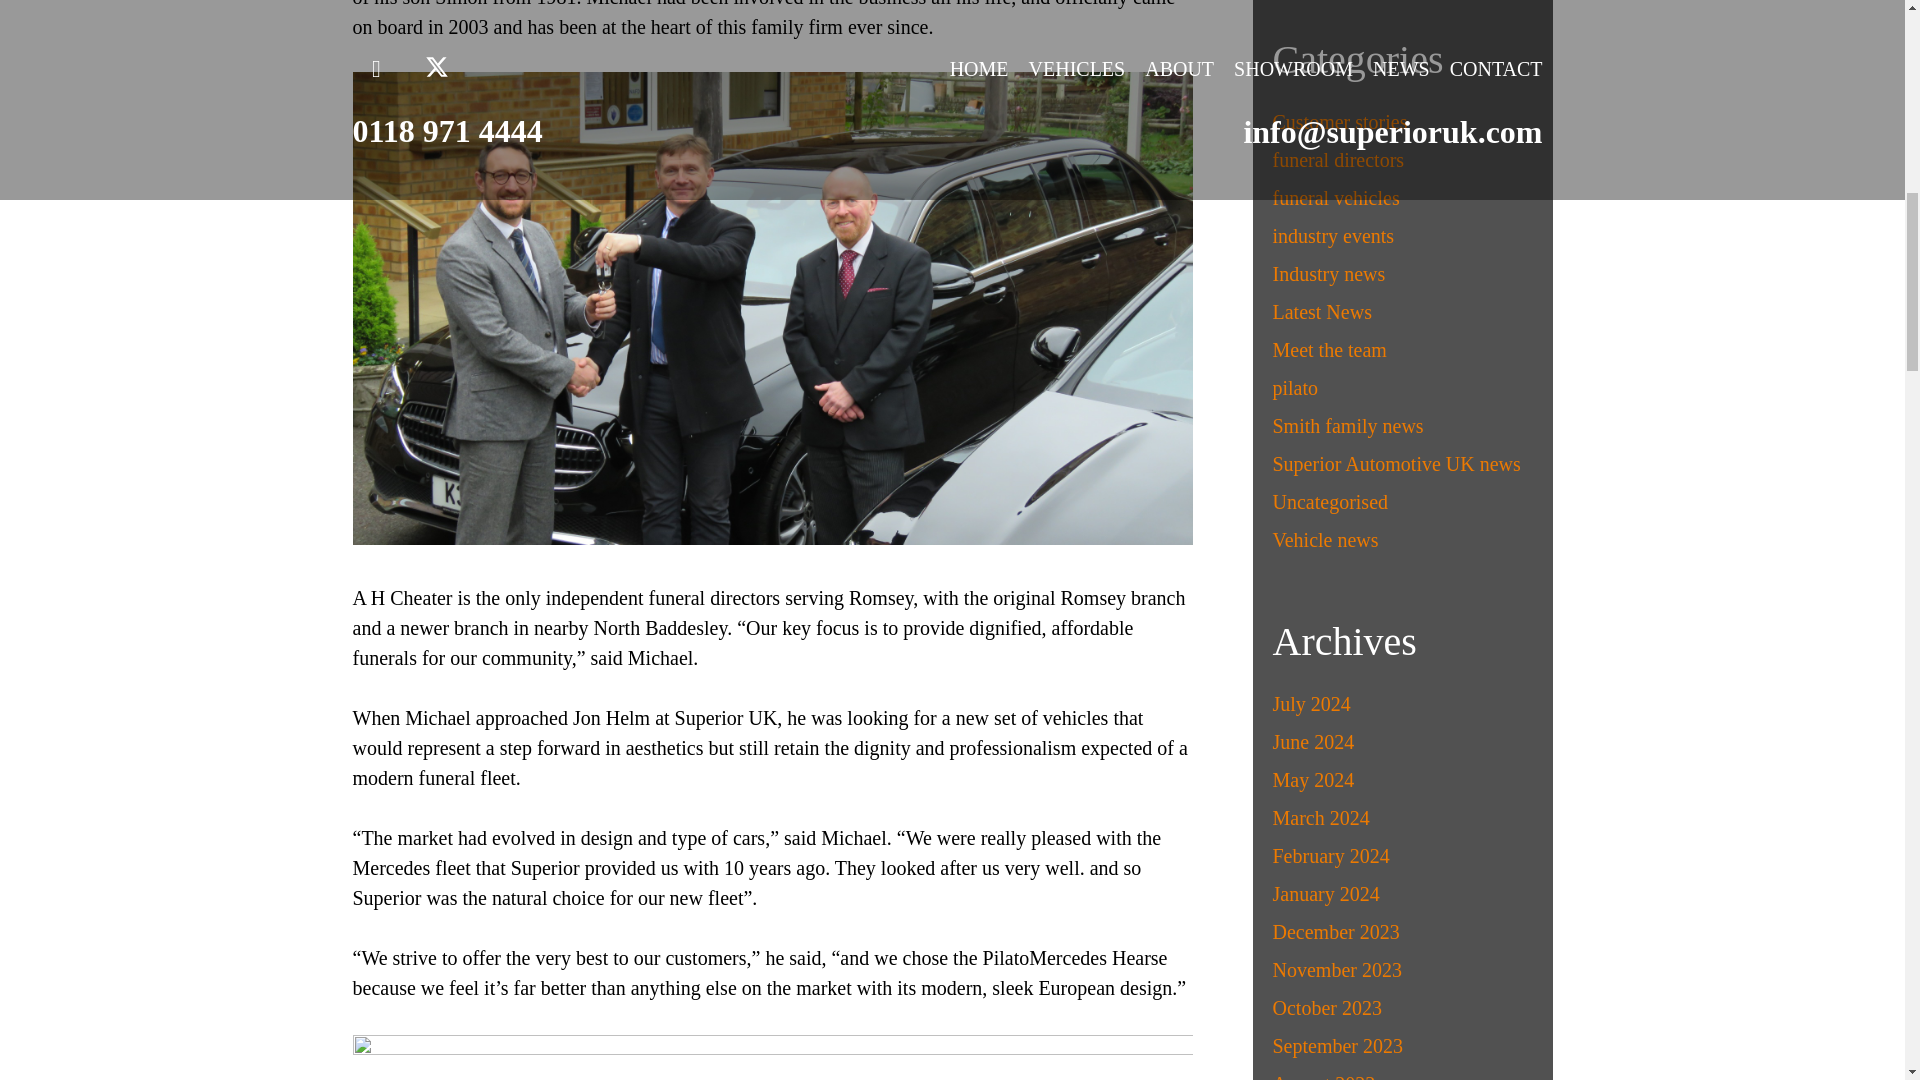  What do you see at coordinates (1328, 350) in the screenshot?
I see `Meet the team` at bounding box center [1328, 350].